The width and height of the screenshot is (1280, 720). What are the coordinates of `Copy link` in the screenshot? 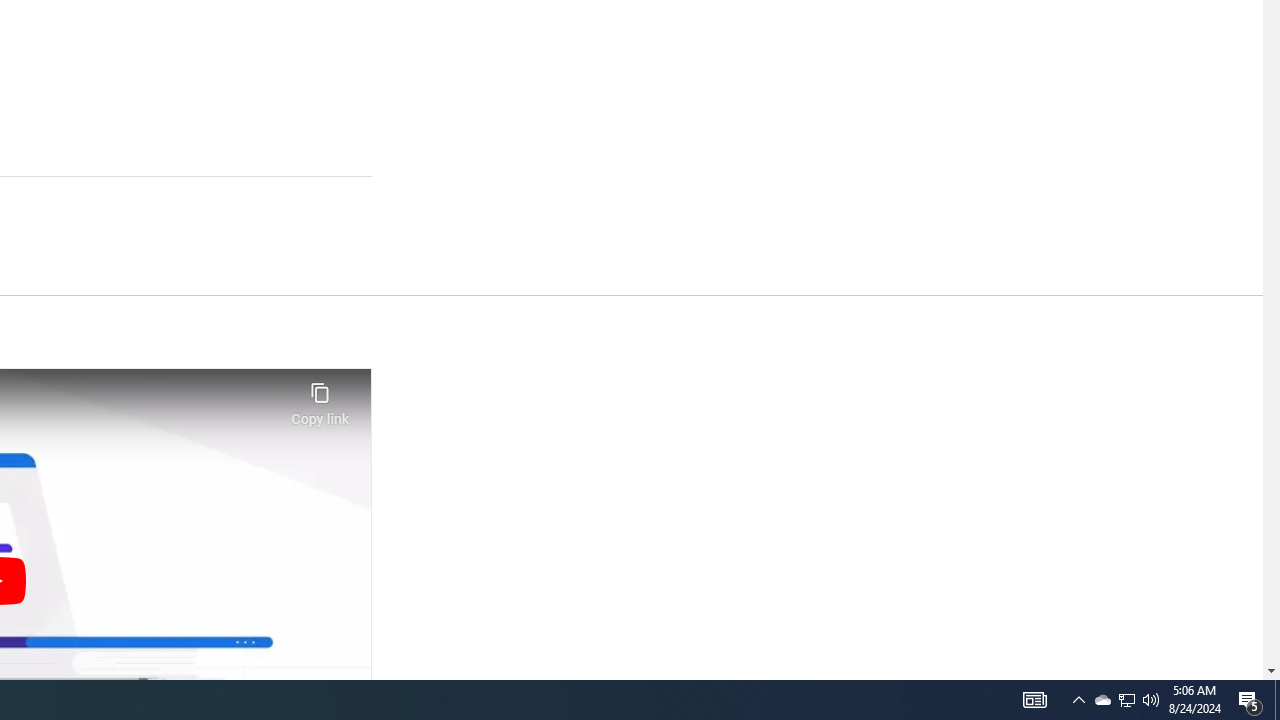 It's located at (320, 398).